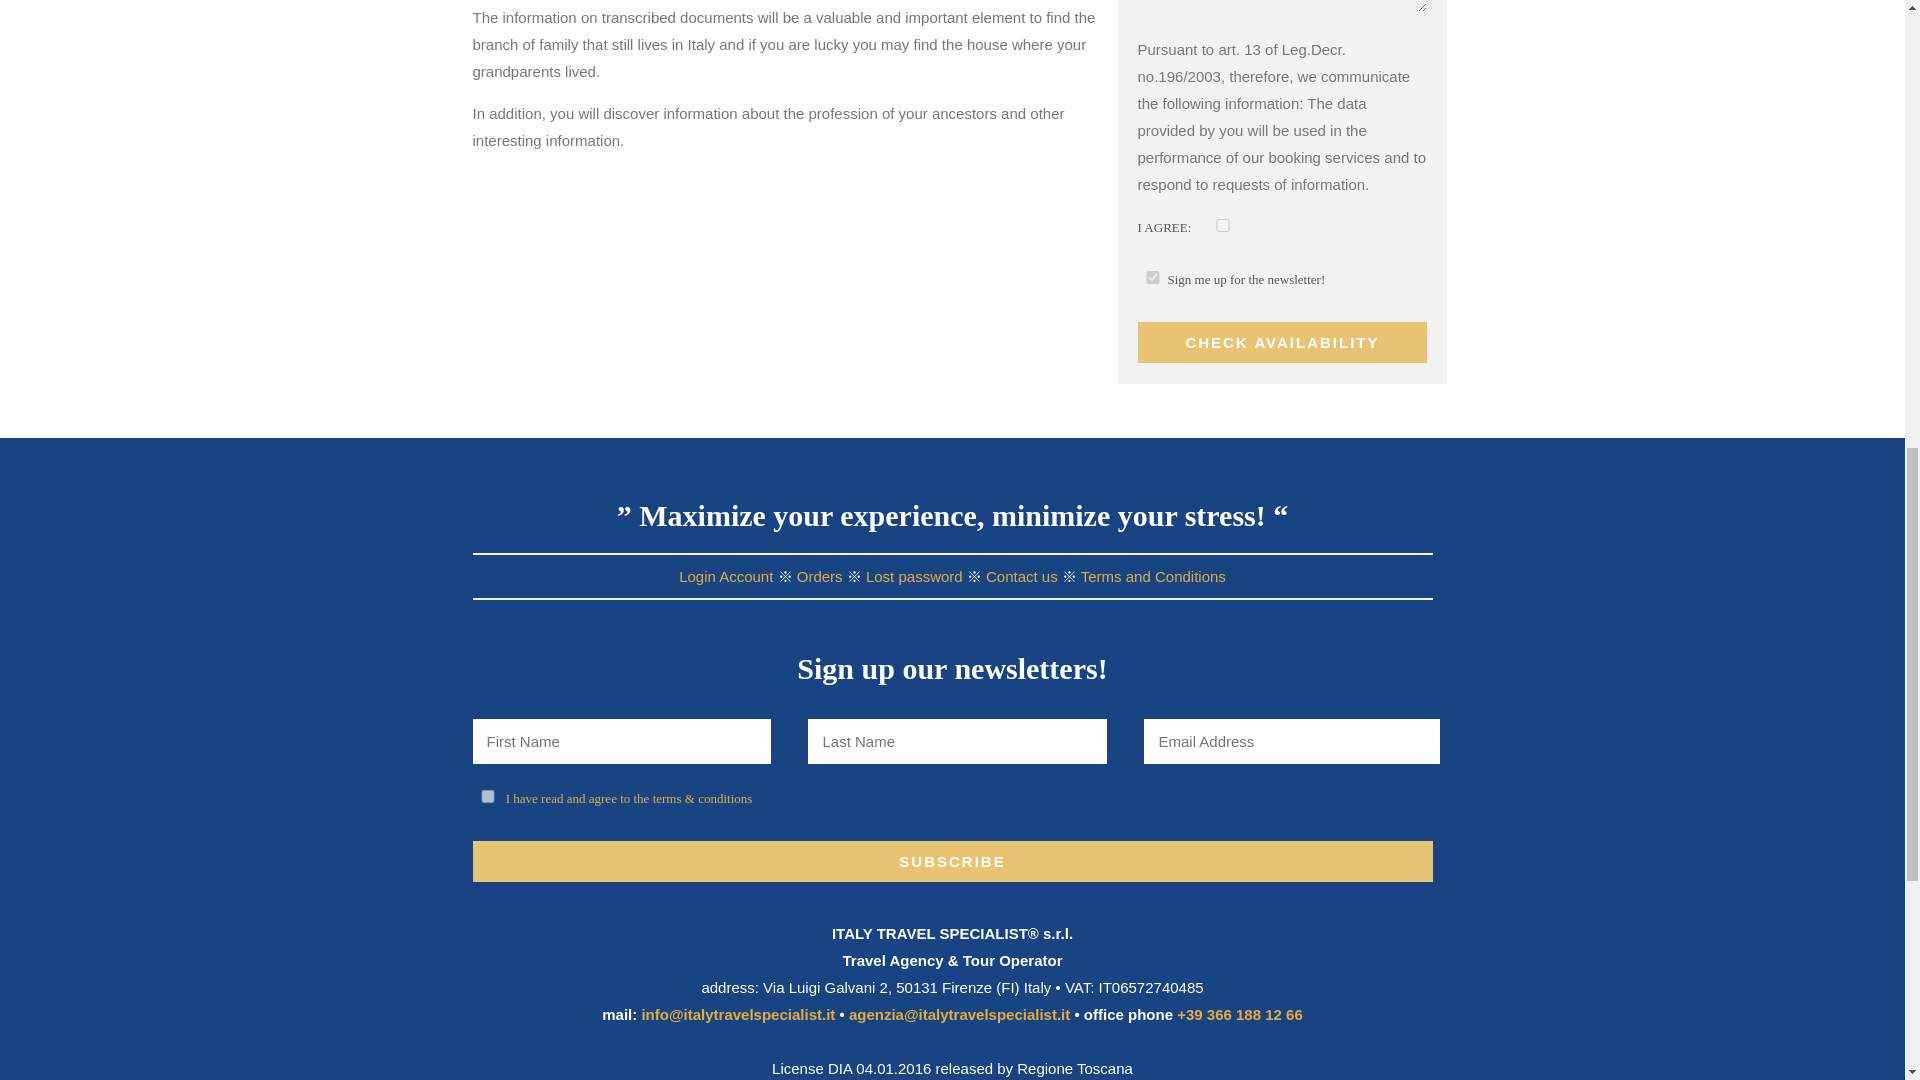  I want to click on 1, so click(486, 796).